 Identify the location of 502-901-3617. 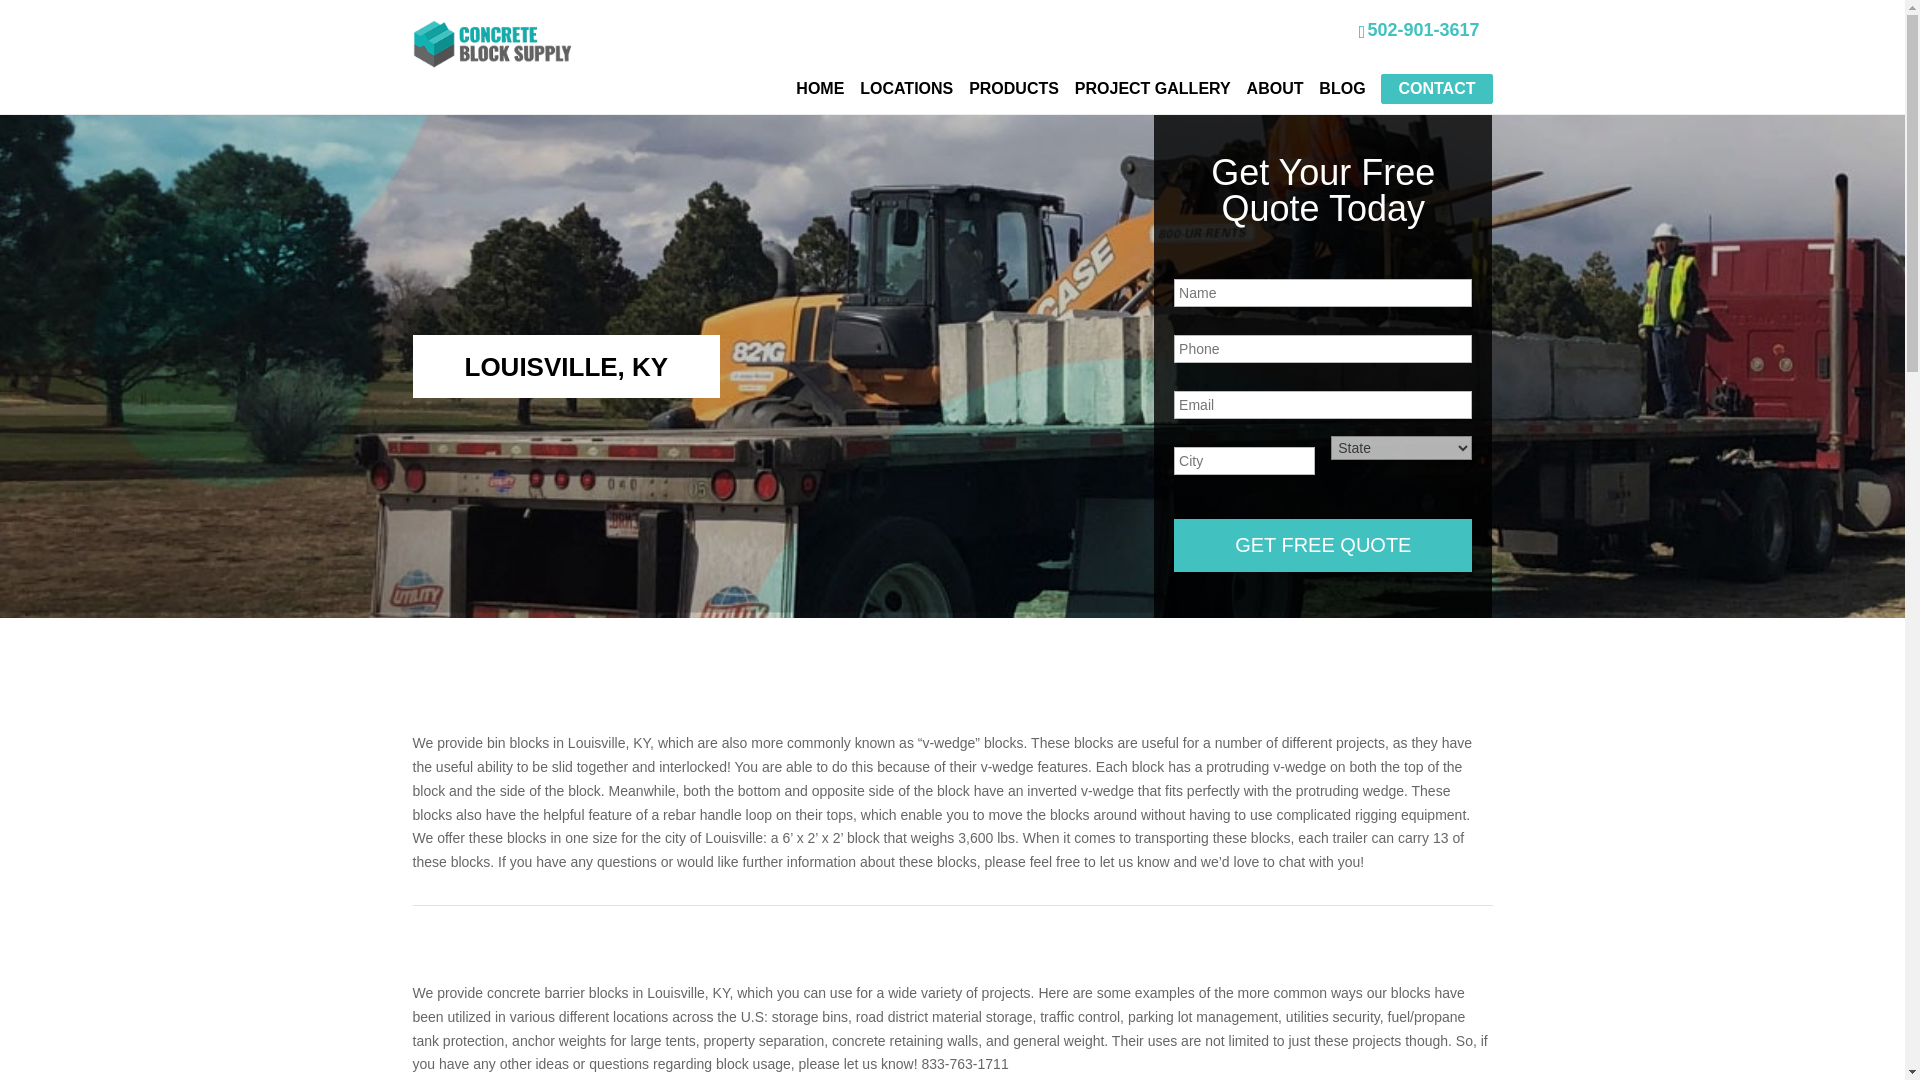
(1420, 29).